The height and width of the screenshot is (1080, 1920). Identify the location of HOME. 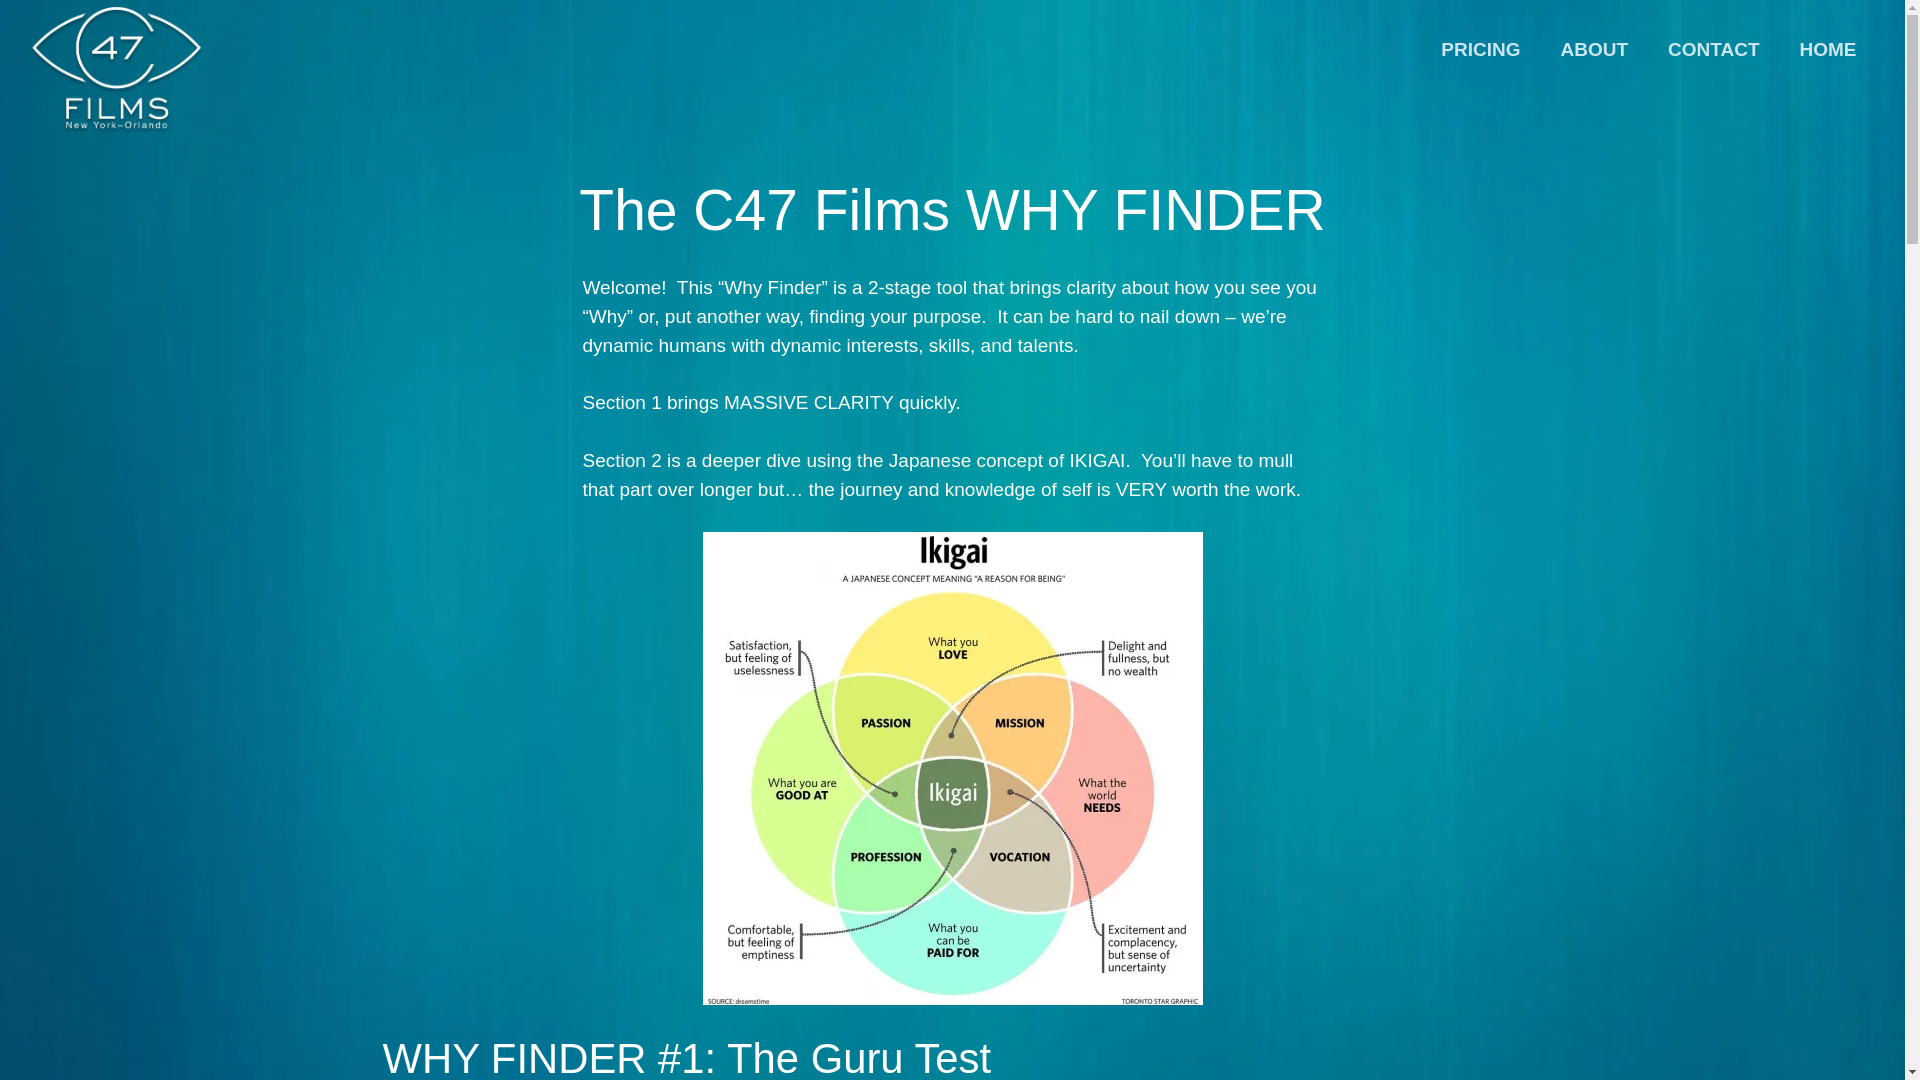
(1828, 50).